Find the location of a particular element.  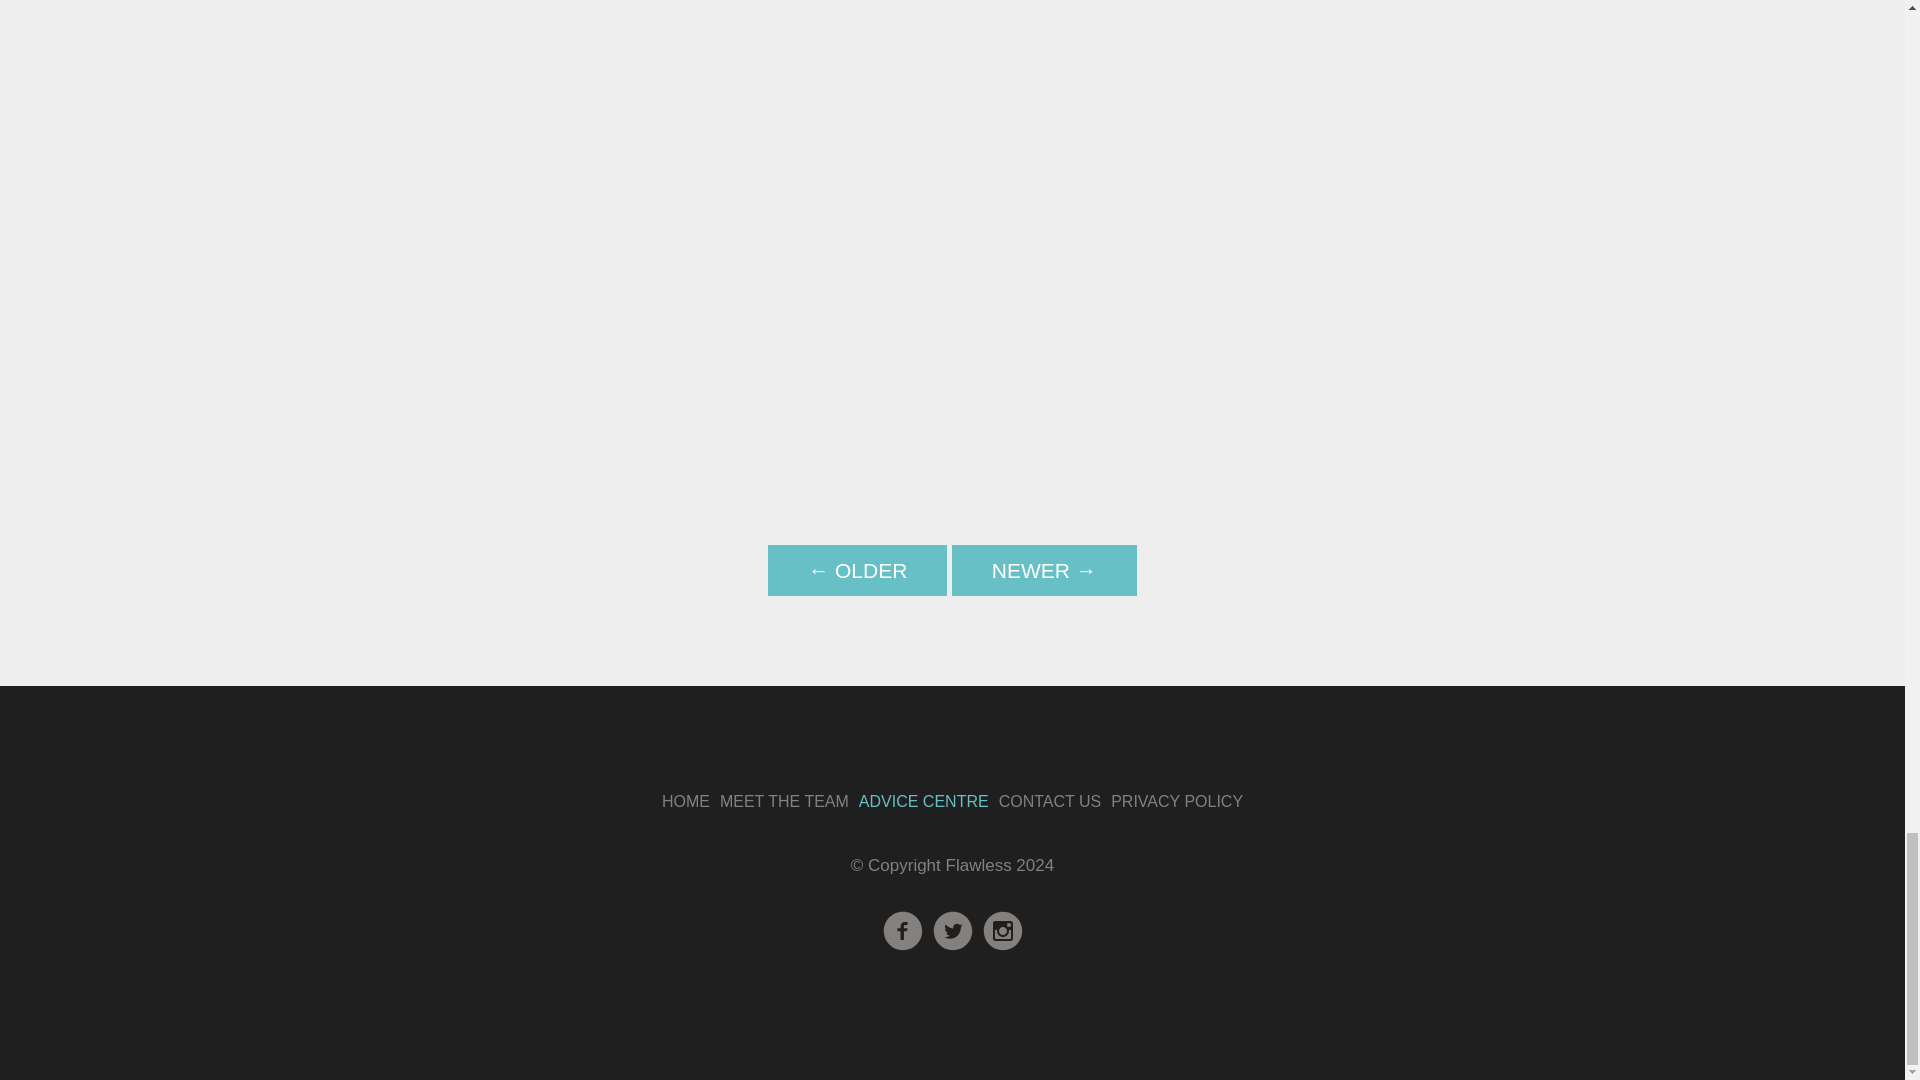

CONTACT US is located at coordinates (1050, 801).